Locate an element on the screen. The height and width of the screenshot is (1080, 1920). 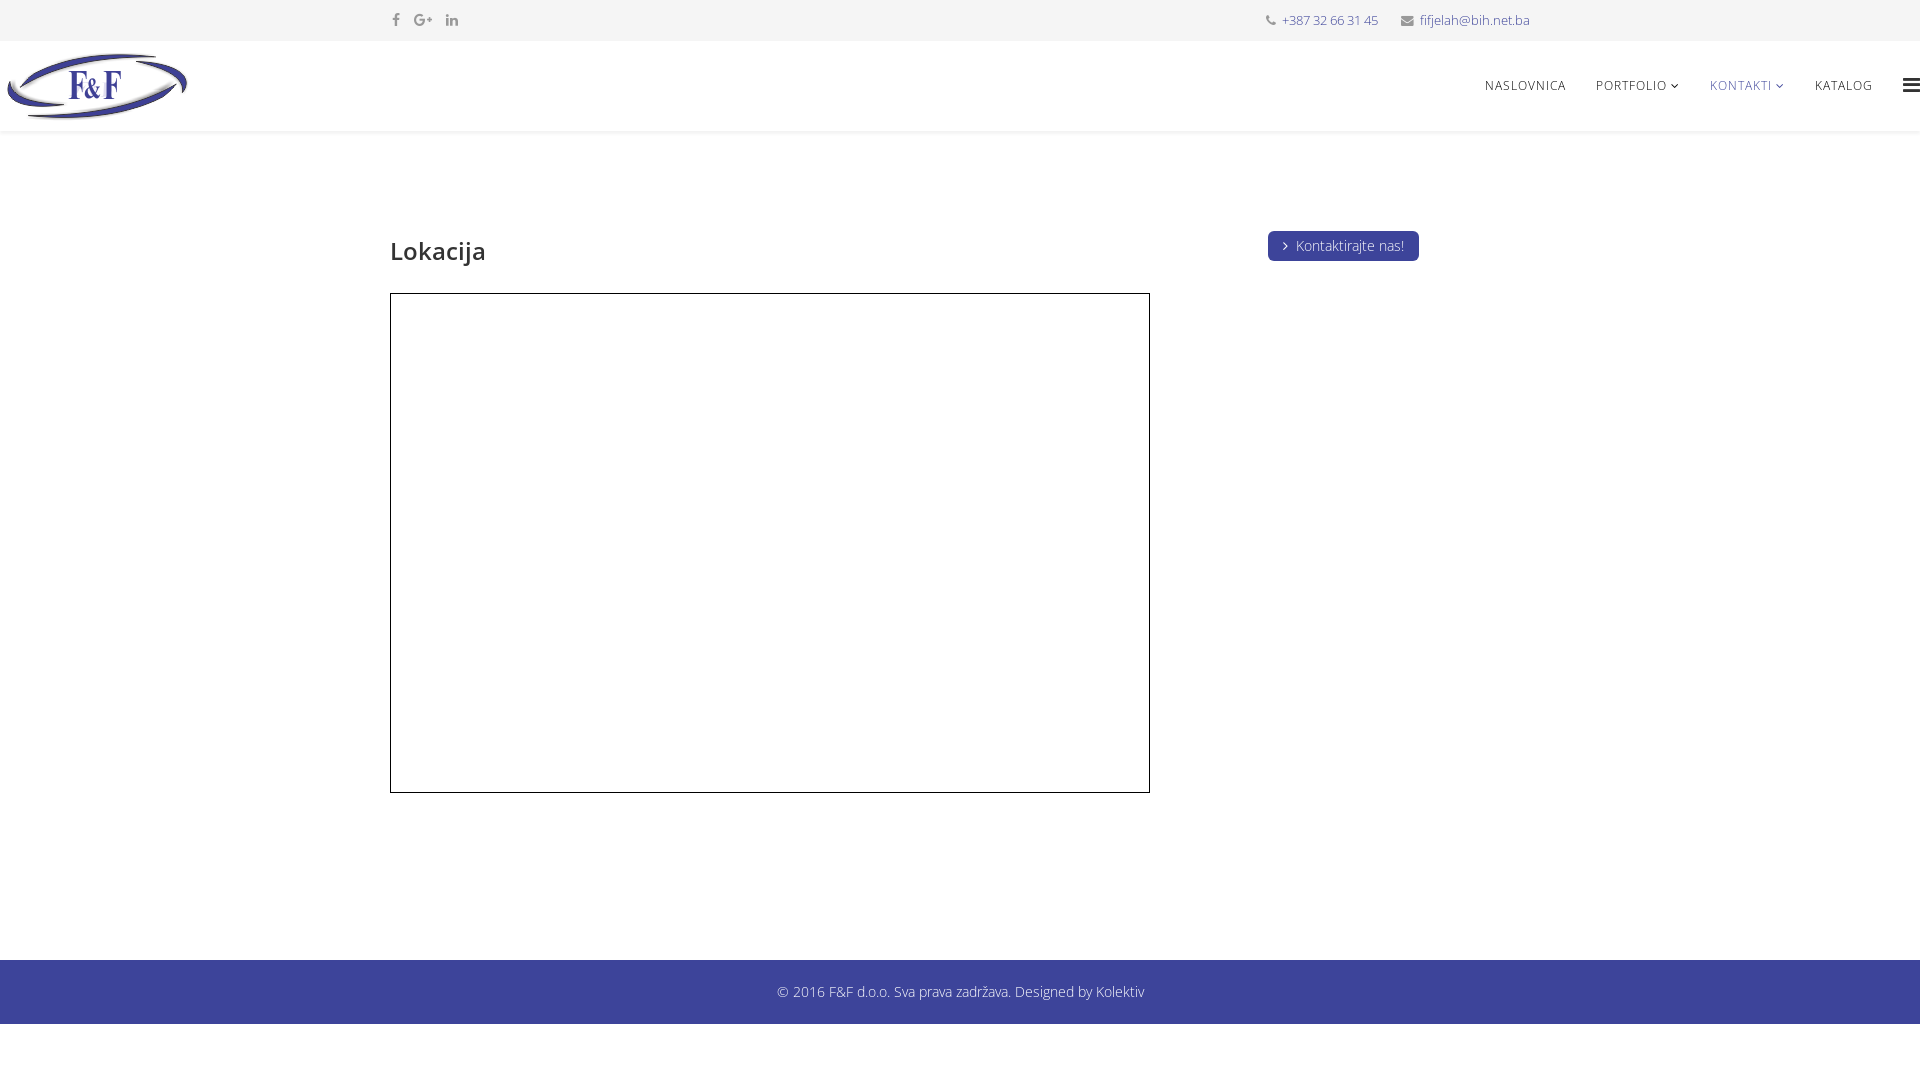
+387 32 66 31 45 is located at coordinates (1330, 20).